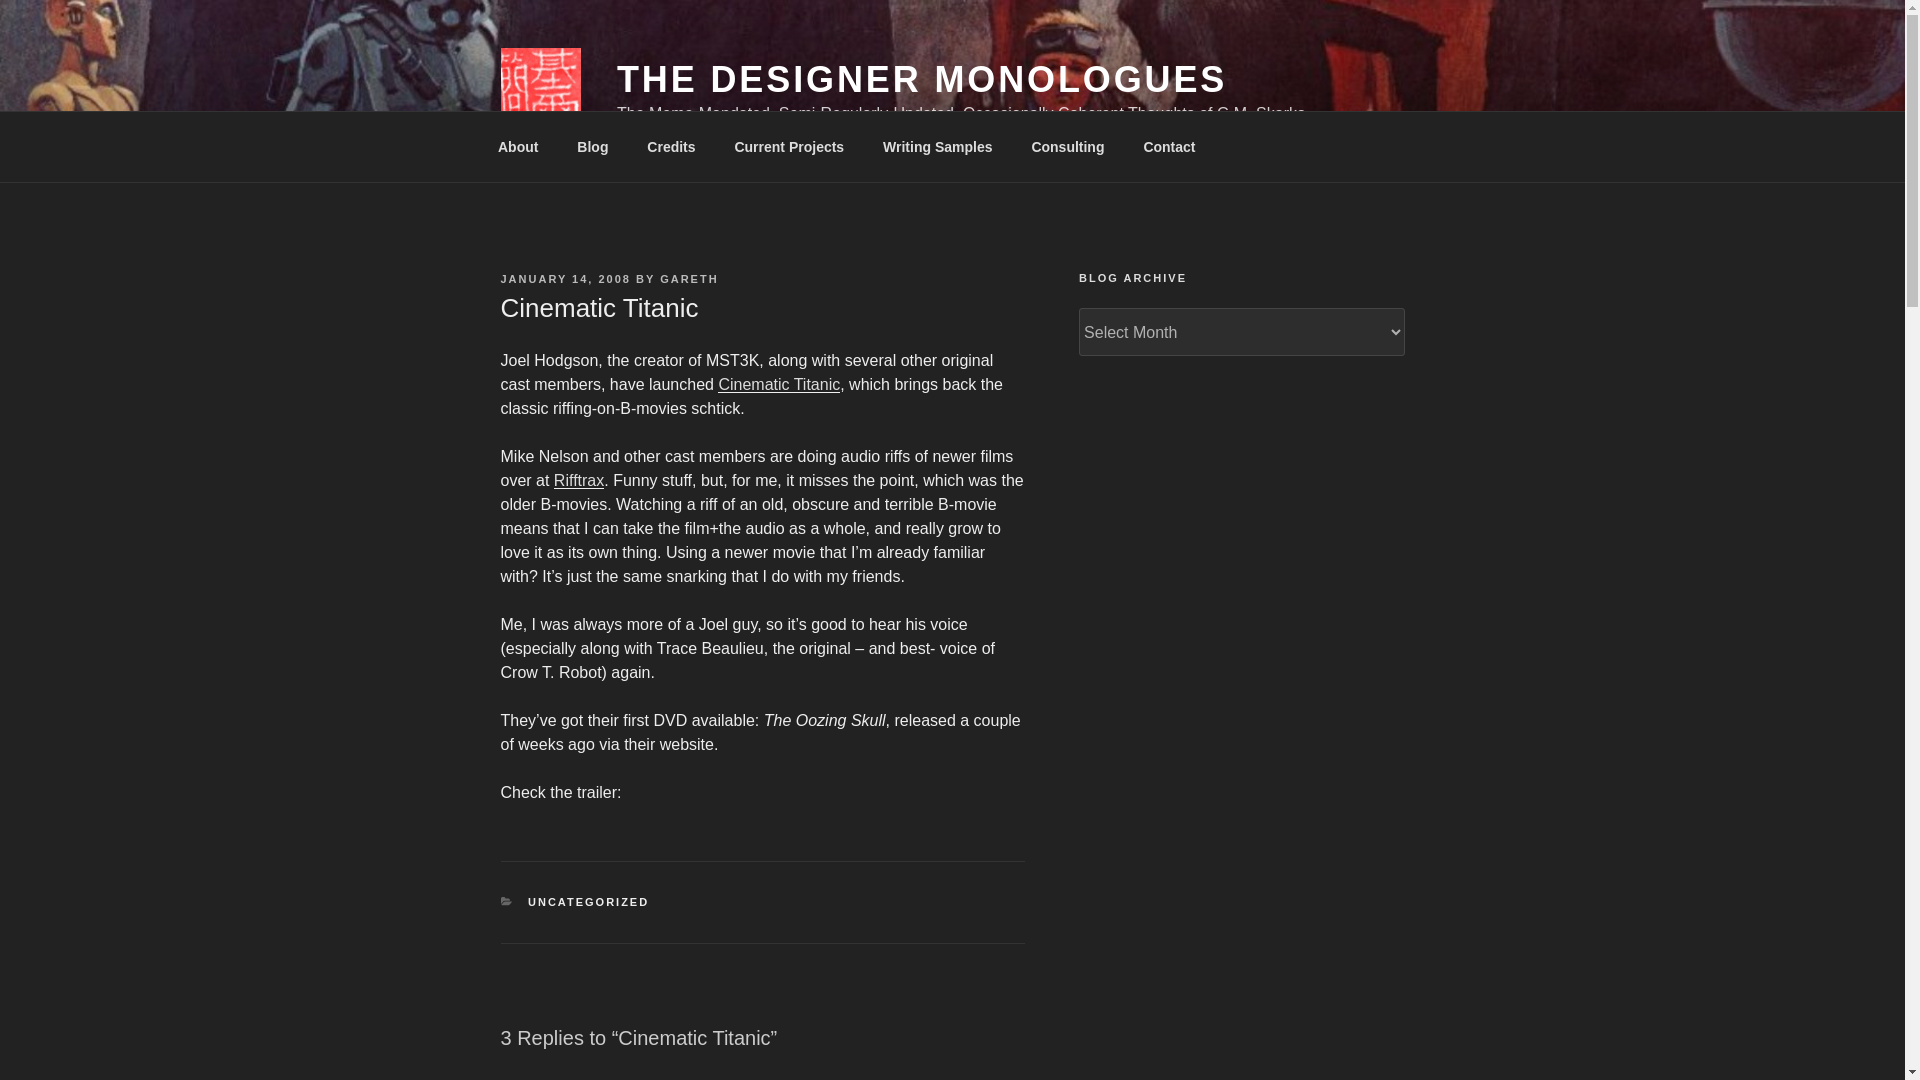  Describe the element at coordinates (1067, 146) in the screenshot. I see `Consulting` at that location.